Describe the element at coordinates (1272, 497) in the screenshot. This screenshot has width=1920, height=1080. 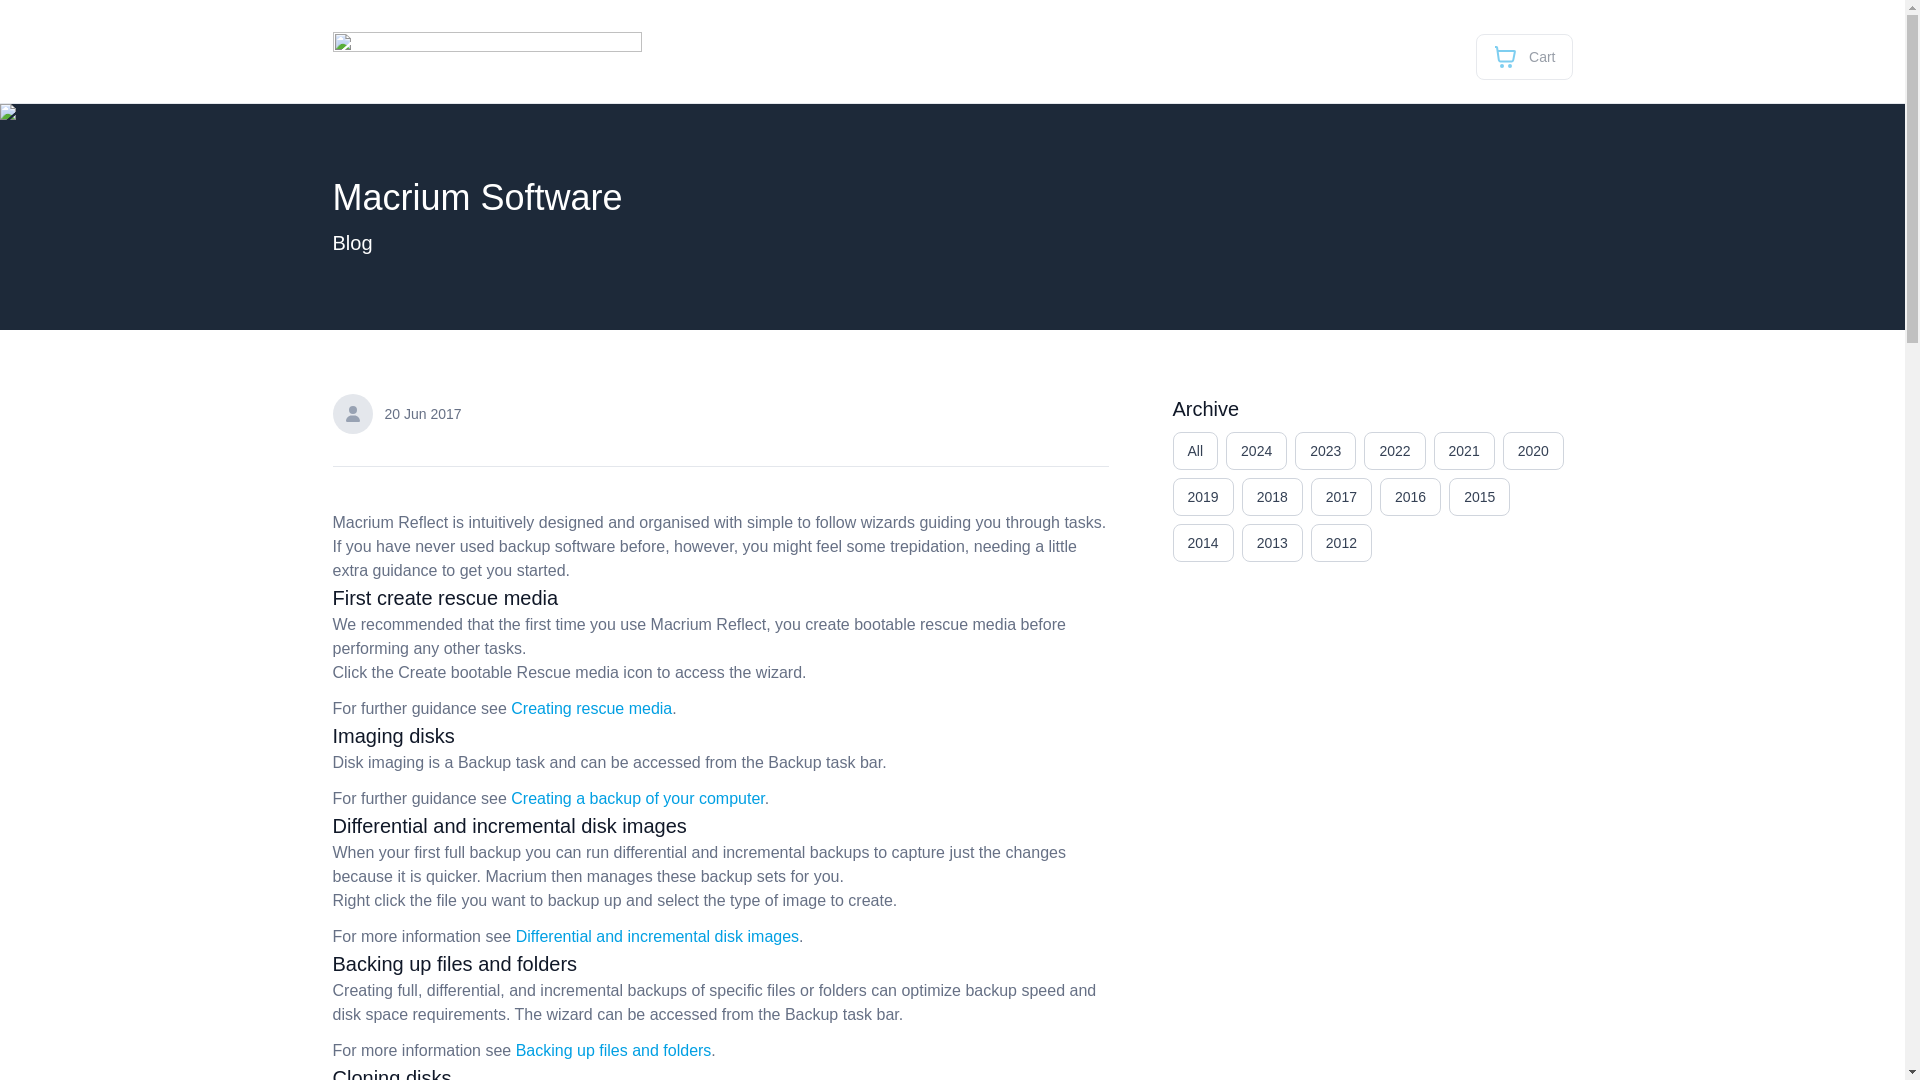
I see `2018` at that location.